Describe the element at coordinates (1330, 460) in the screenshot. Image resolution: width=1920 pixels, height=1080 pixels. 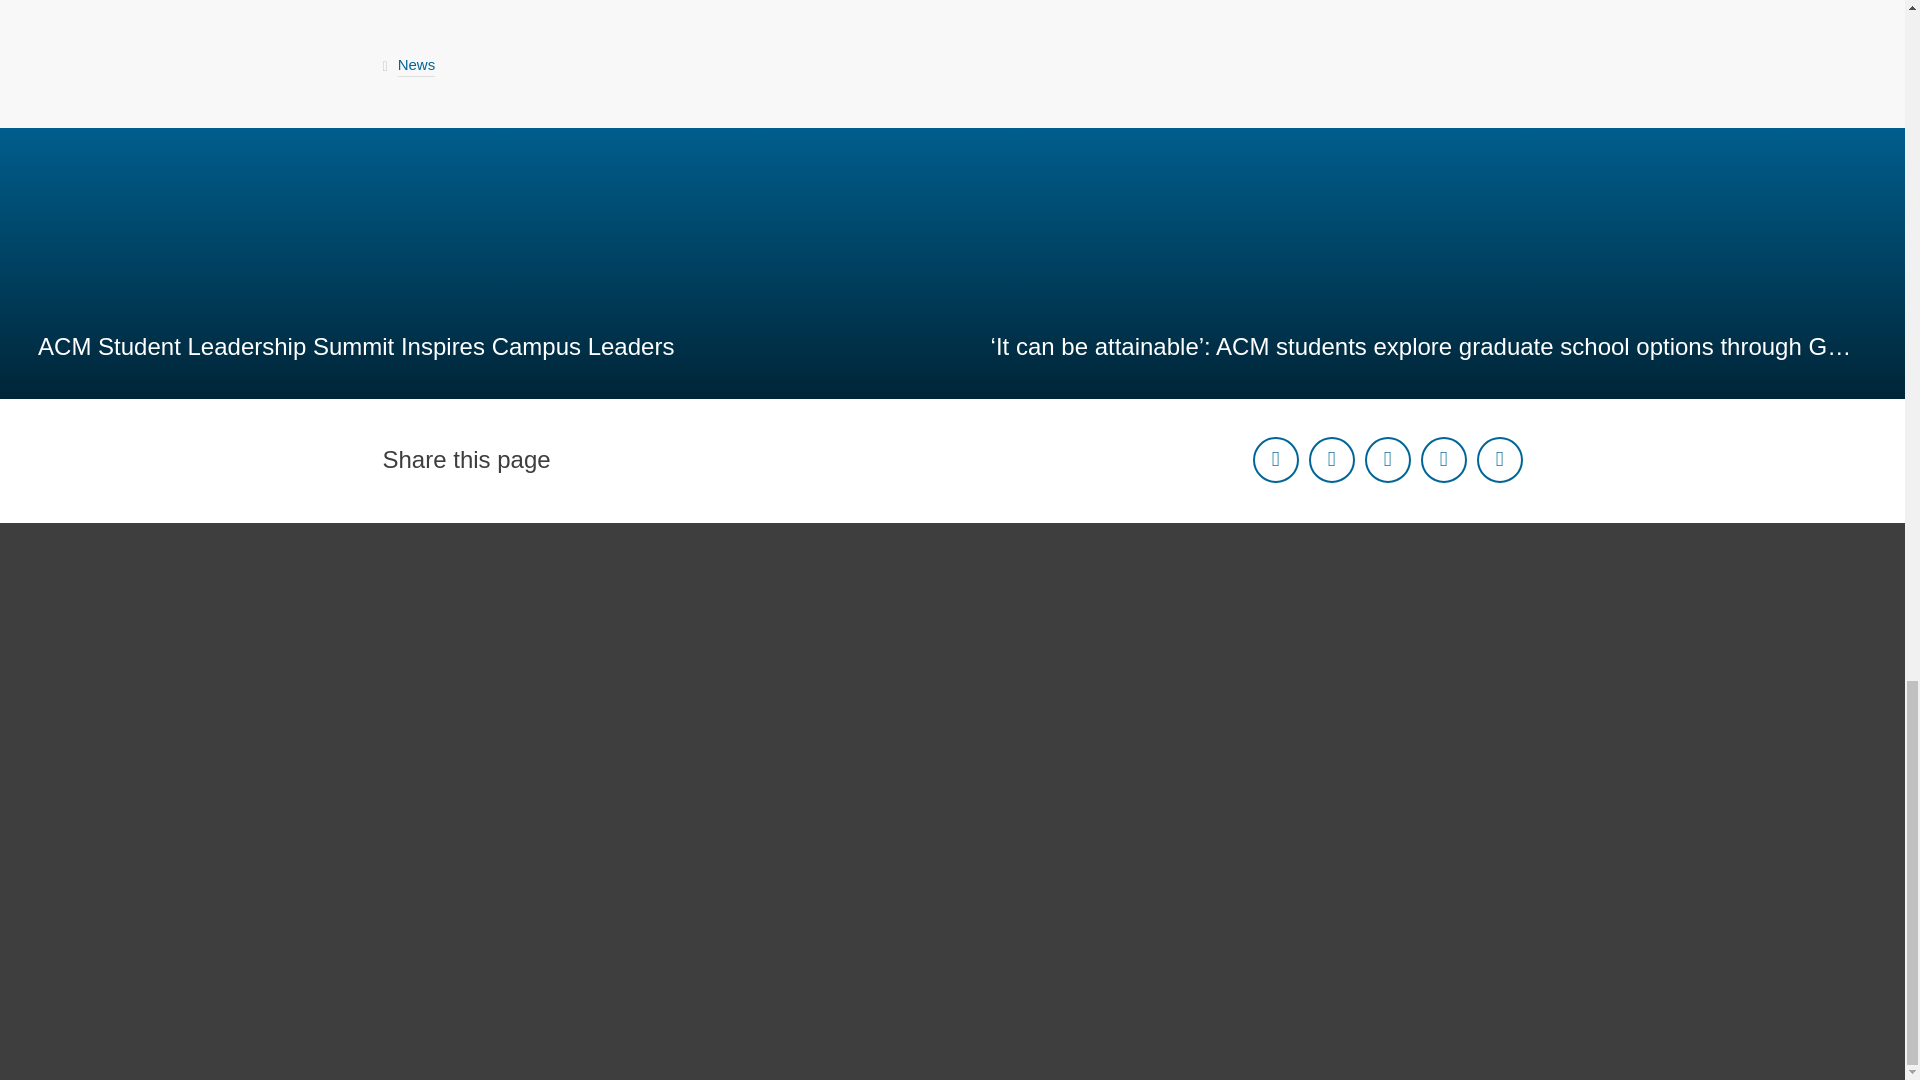
I see `Share on Twitter` at that location.